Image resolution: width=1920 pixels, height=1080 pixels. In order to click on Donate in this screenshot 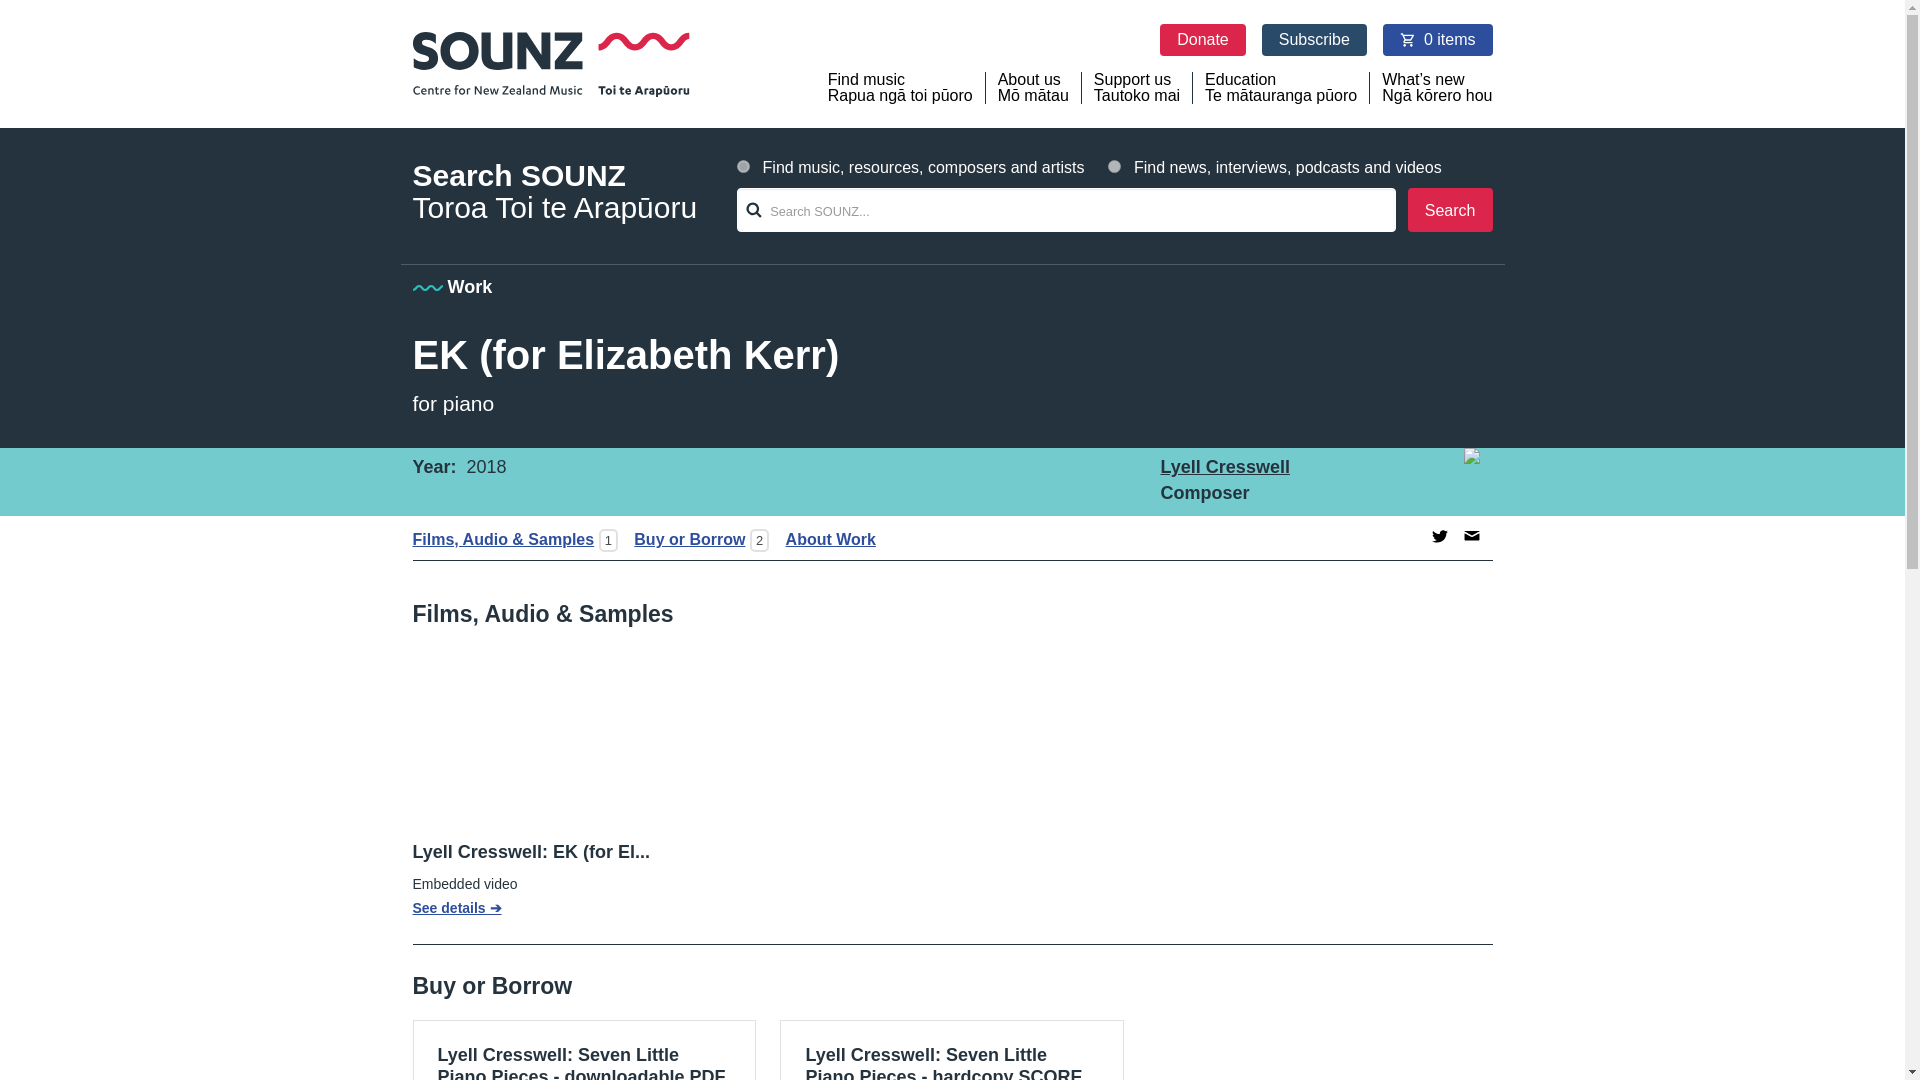, I will do `click(1202, 40)`.